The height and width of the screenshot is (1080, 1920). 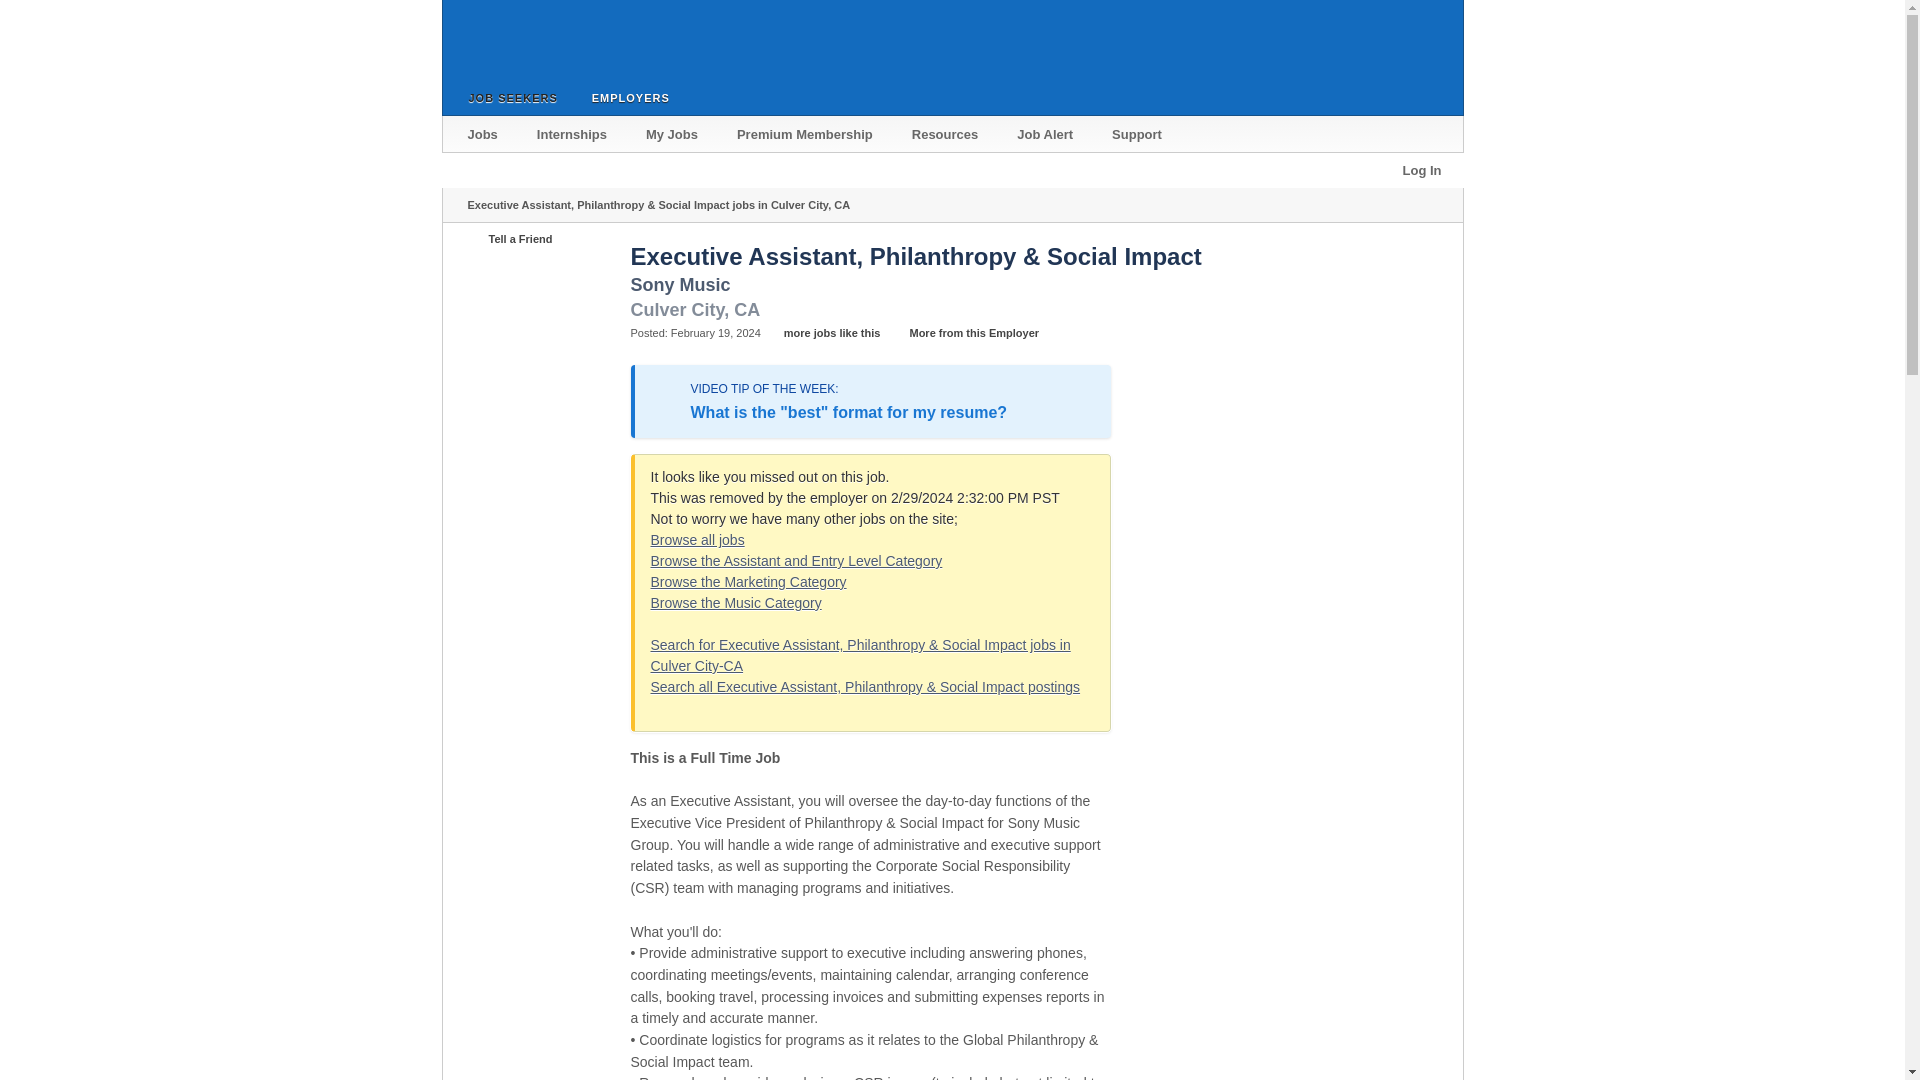 What do you see at coordinates (533, 234) in the screenshot?
I see `Tell a Friend` at bounding box center [533, 234].